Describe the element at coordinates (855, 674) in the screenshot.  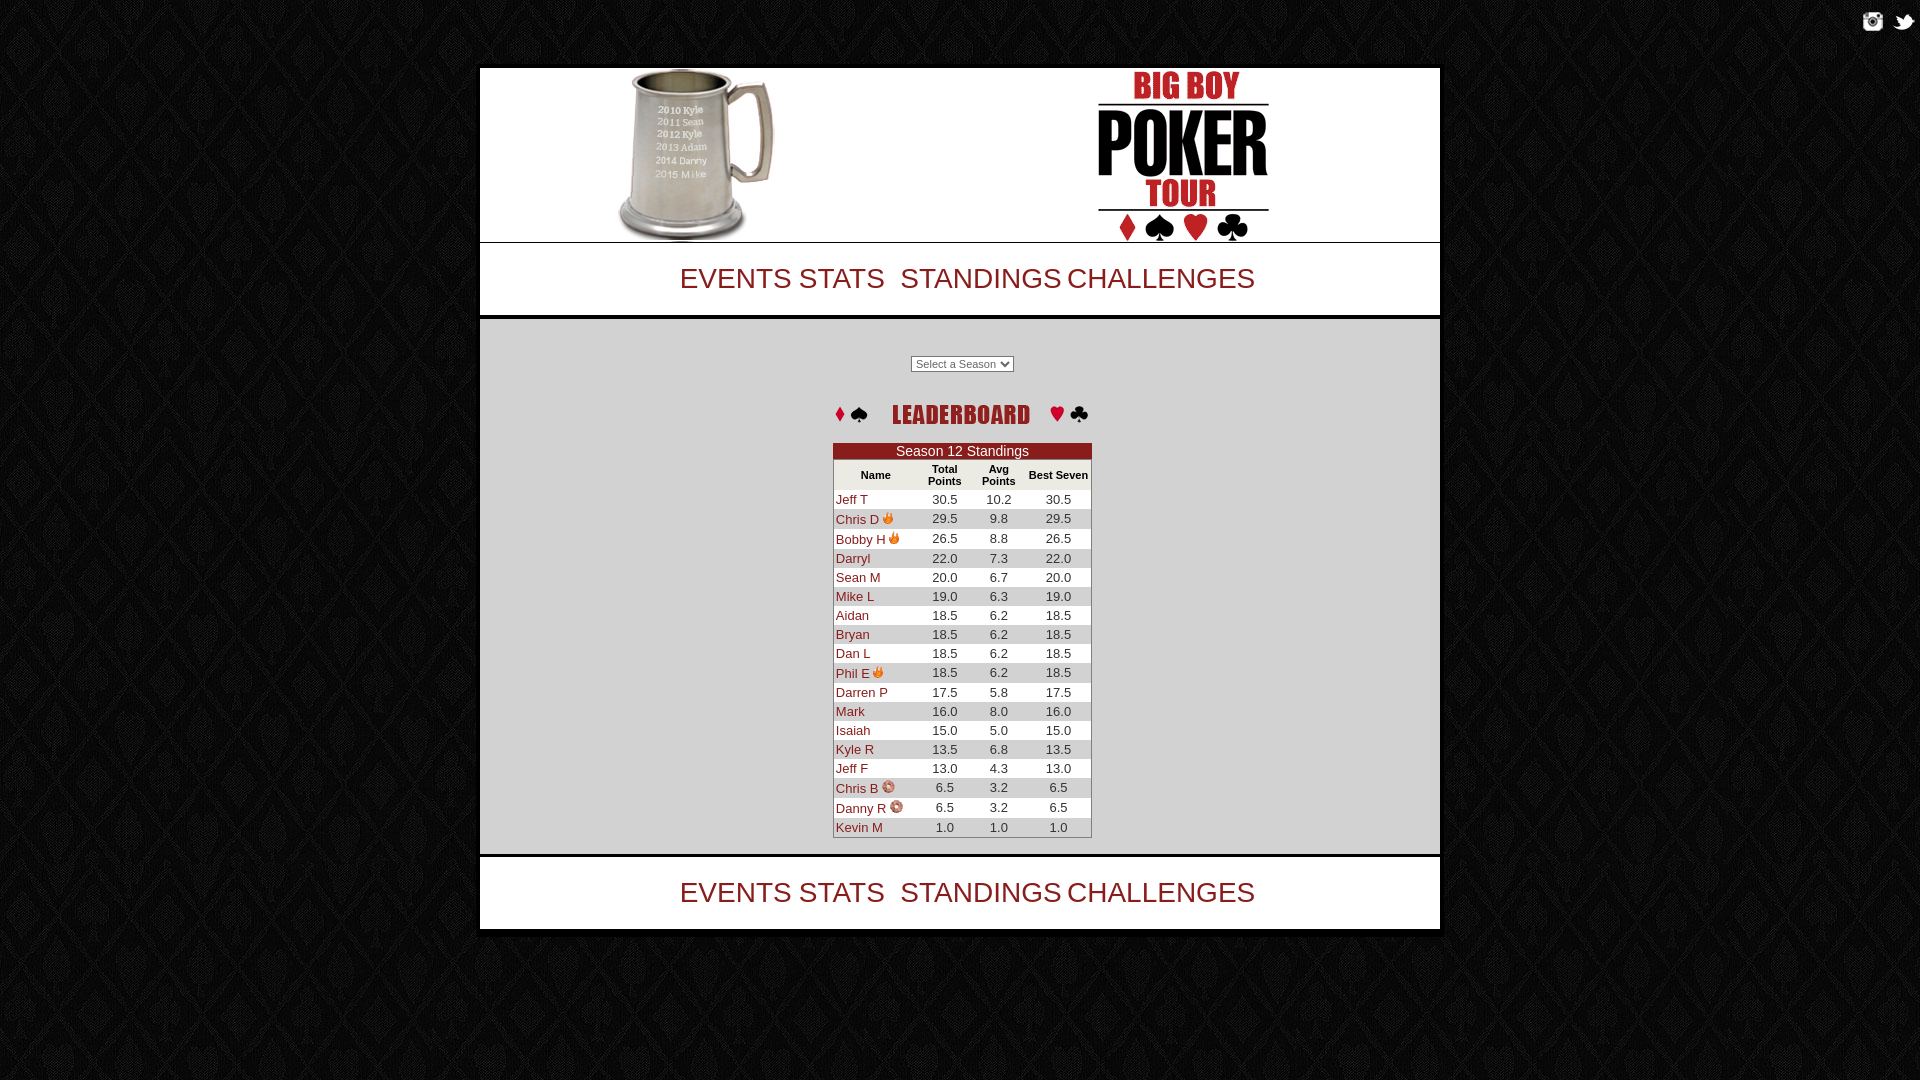
I see `Phil E` at that location.